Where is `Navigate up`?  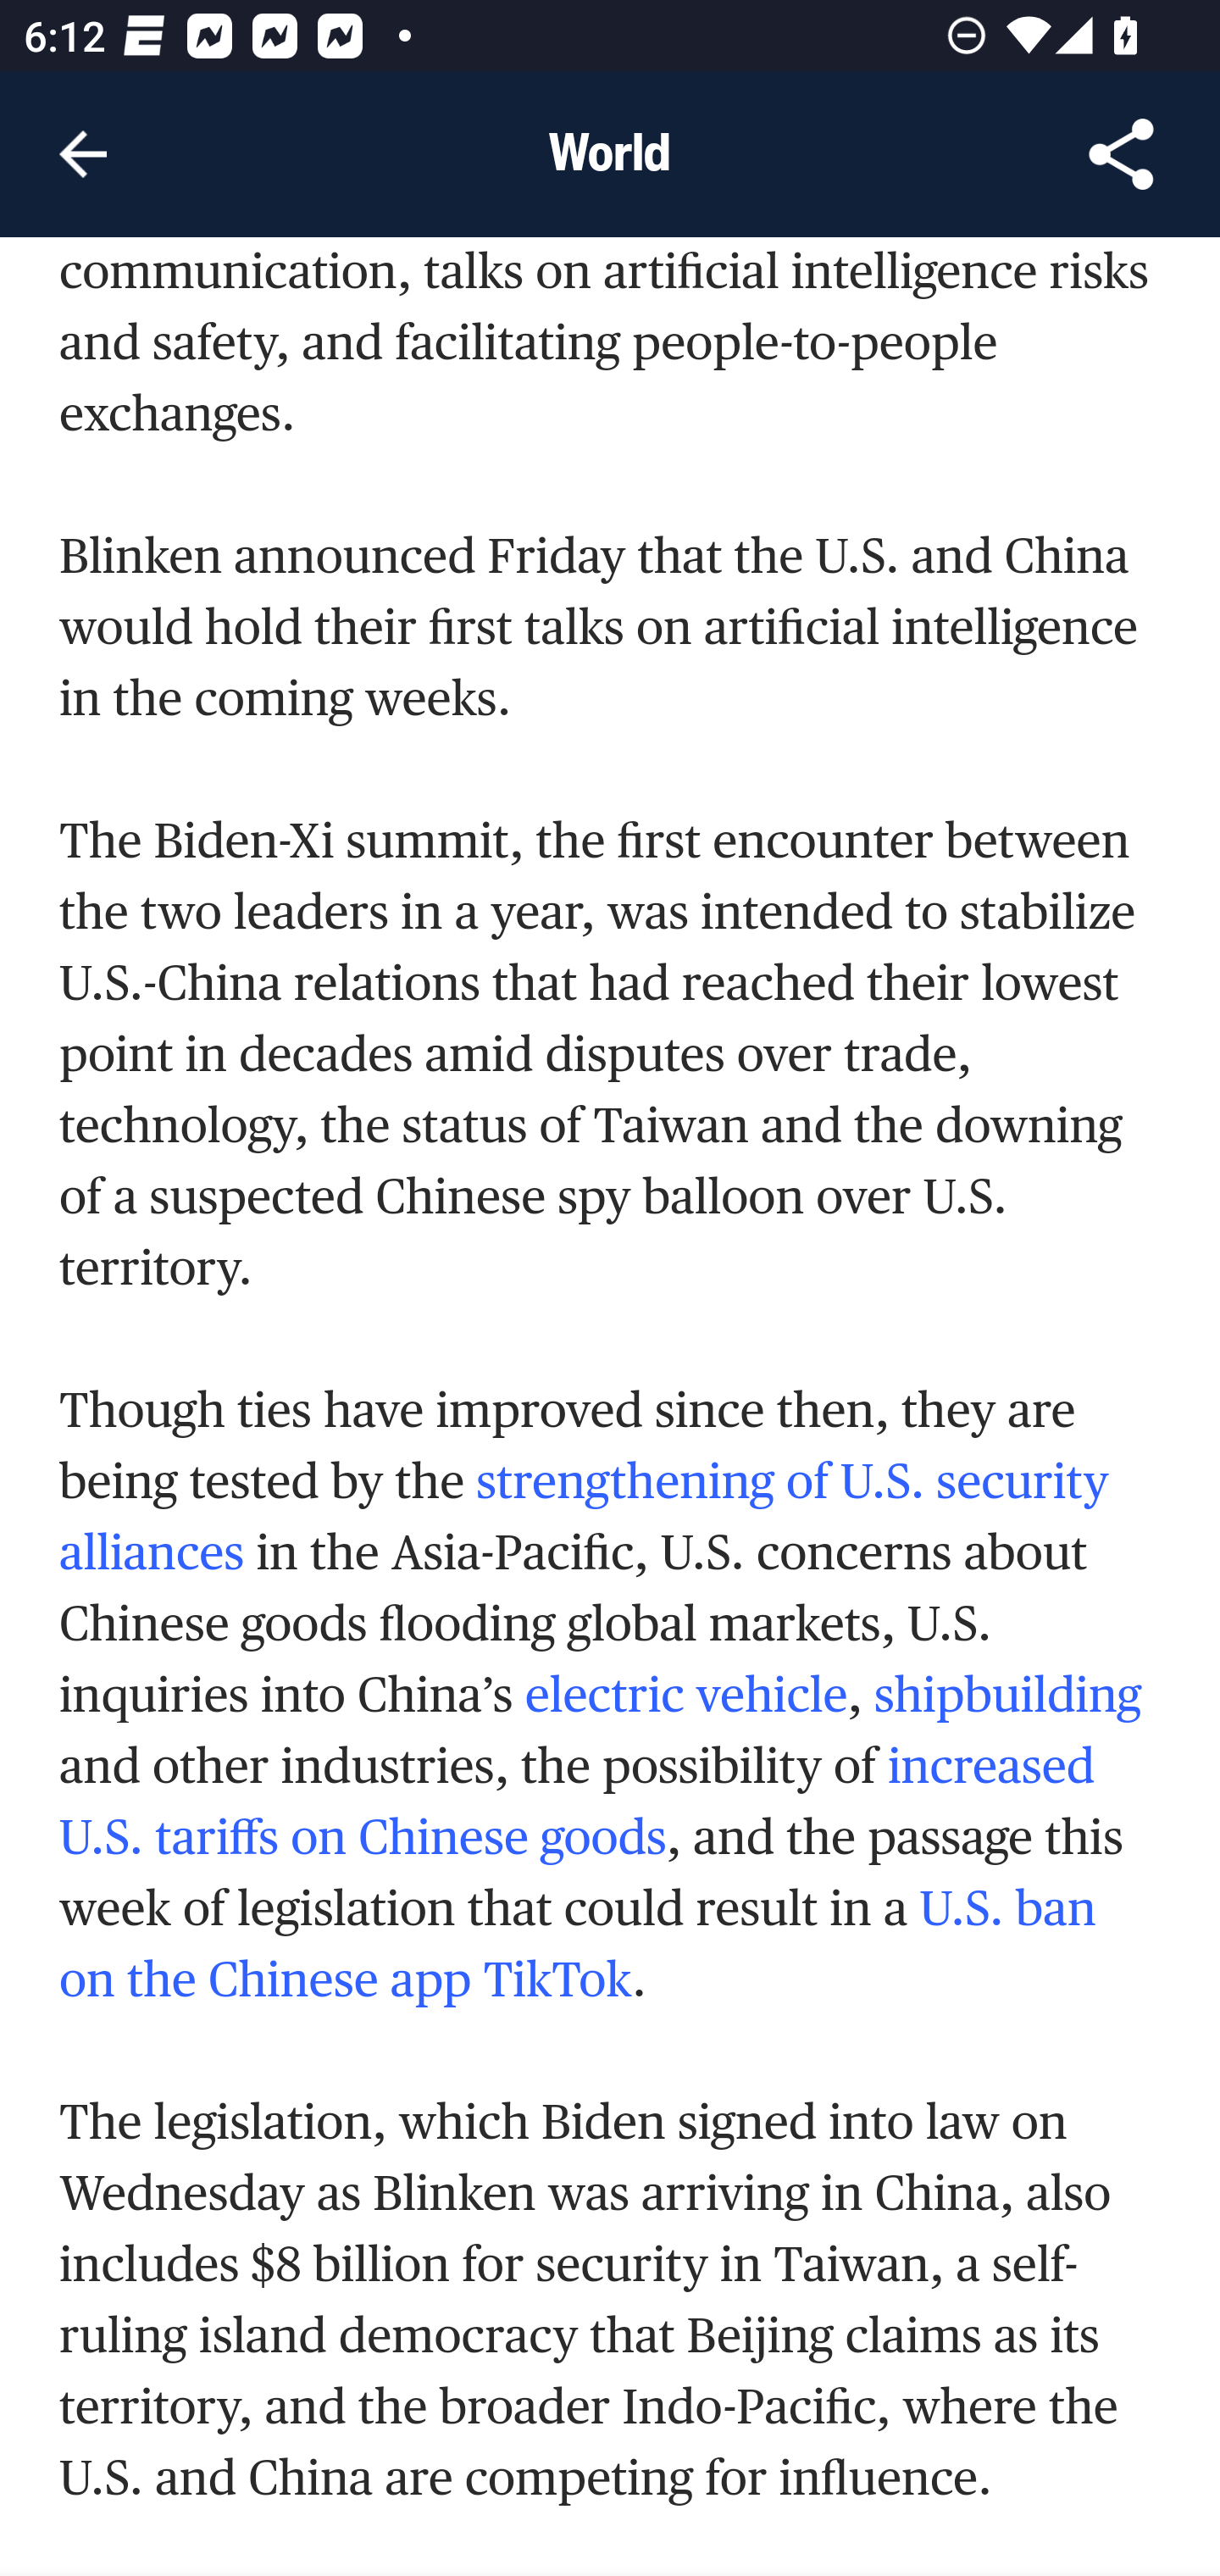 Navigate up is located at coordinates (83, 154).